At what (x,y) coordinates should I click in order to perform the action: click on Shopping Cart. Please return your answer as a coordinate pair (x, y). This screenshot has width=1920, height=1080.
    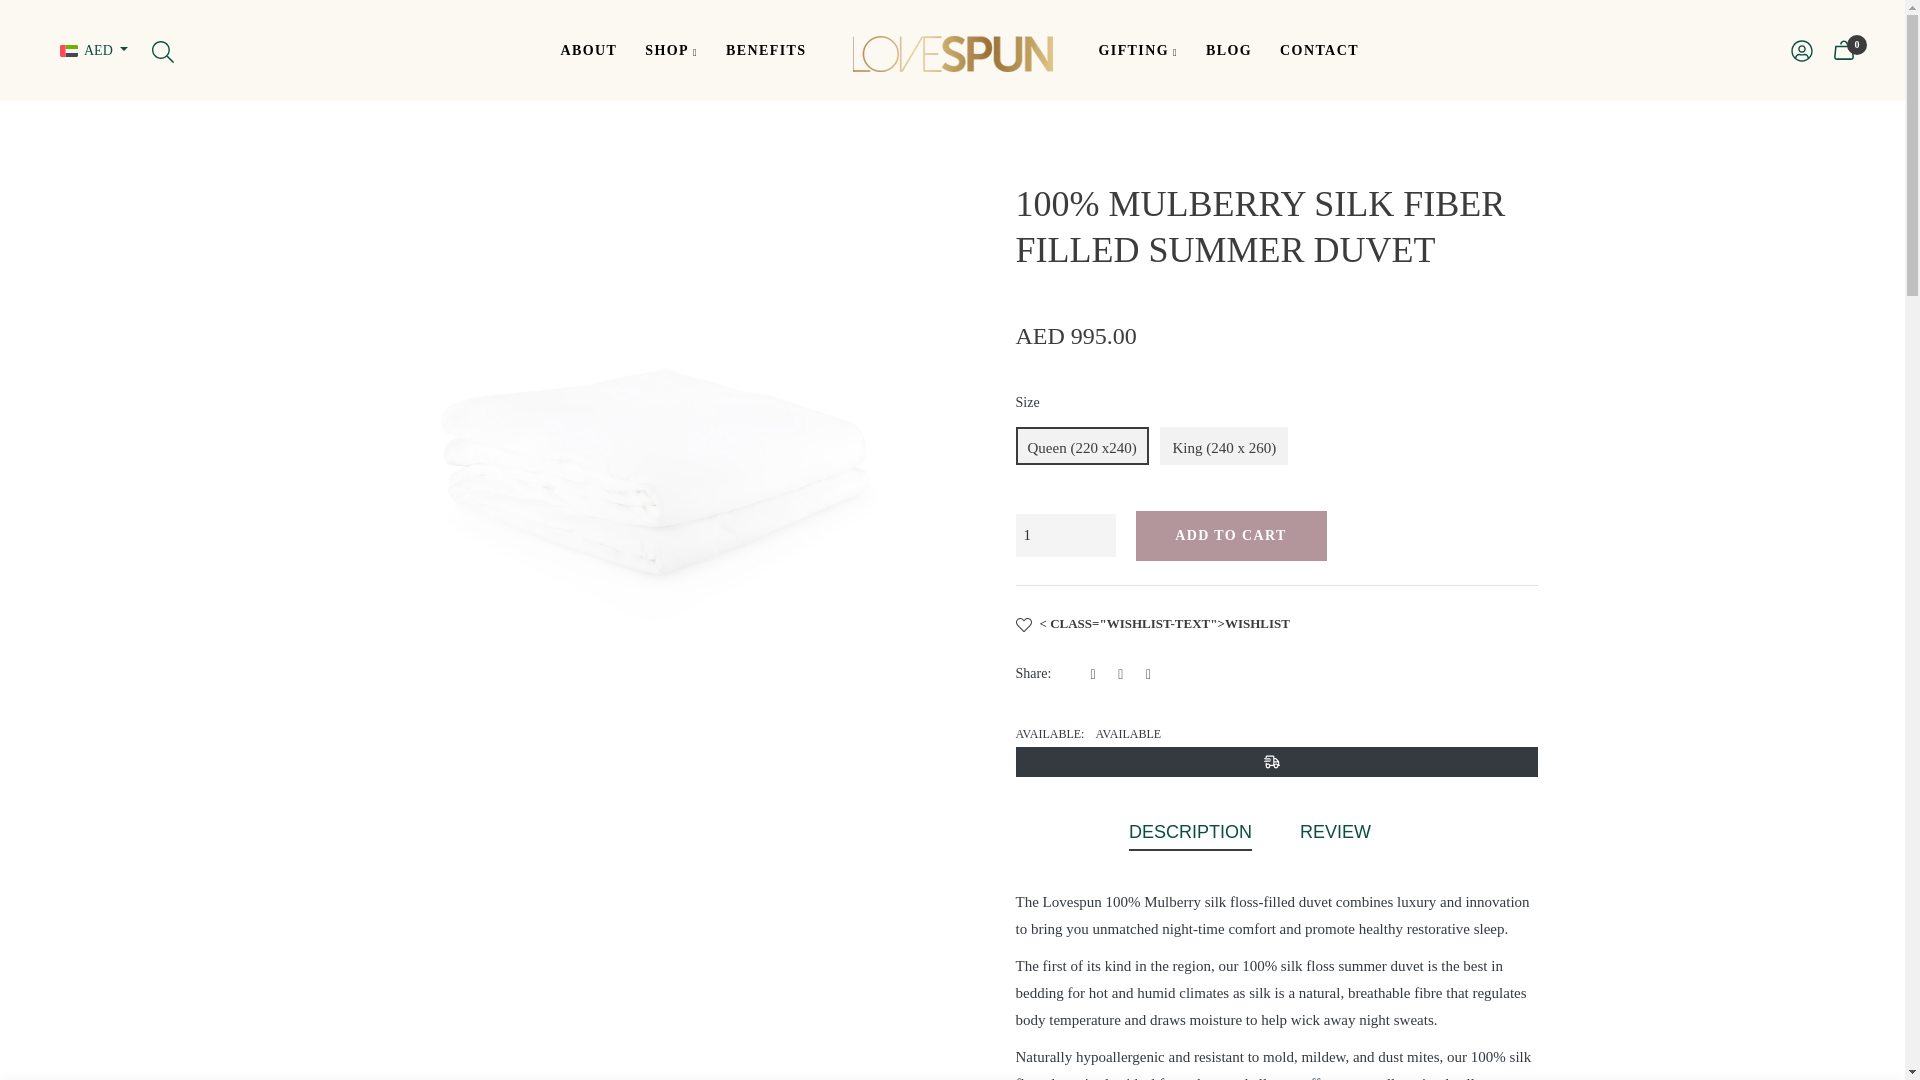
    Looking at the image, I should click on (1844, 50).